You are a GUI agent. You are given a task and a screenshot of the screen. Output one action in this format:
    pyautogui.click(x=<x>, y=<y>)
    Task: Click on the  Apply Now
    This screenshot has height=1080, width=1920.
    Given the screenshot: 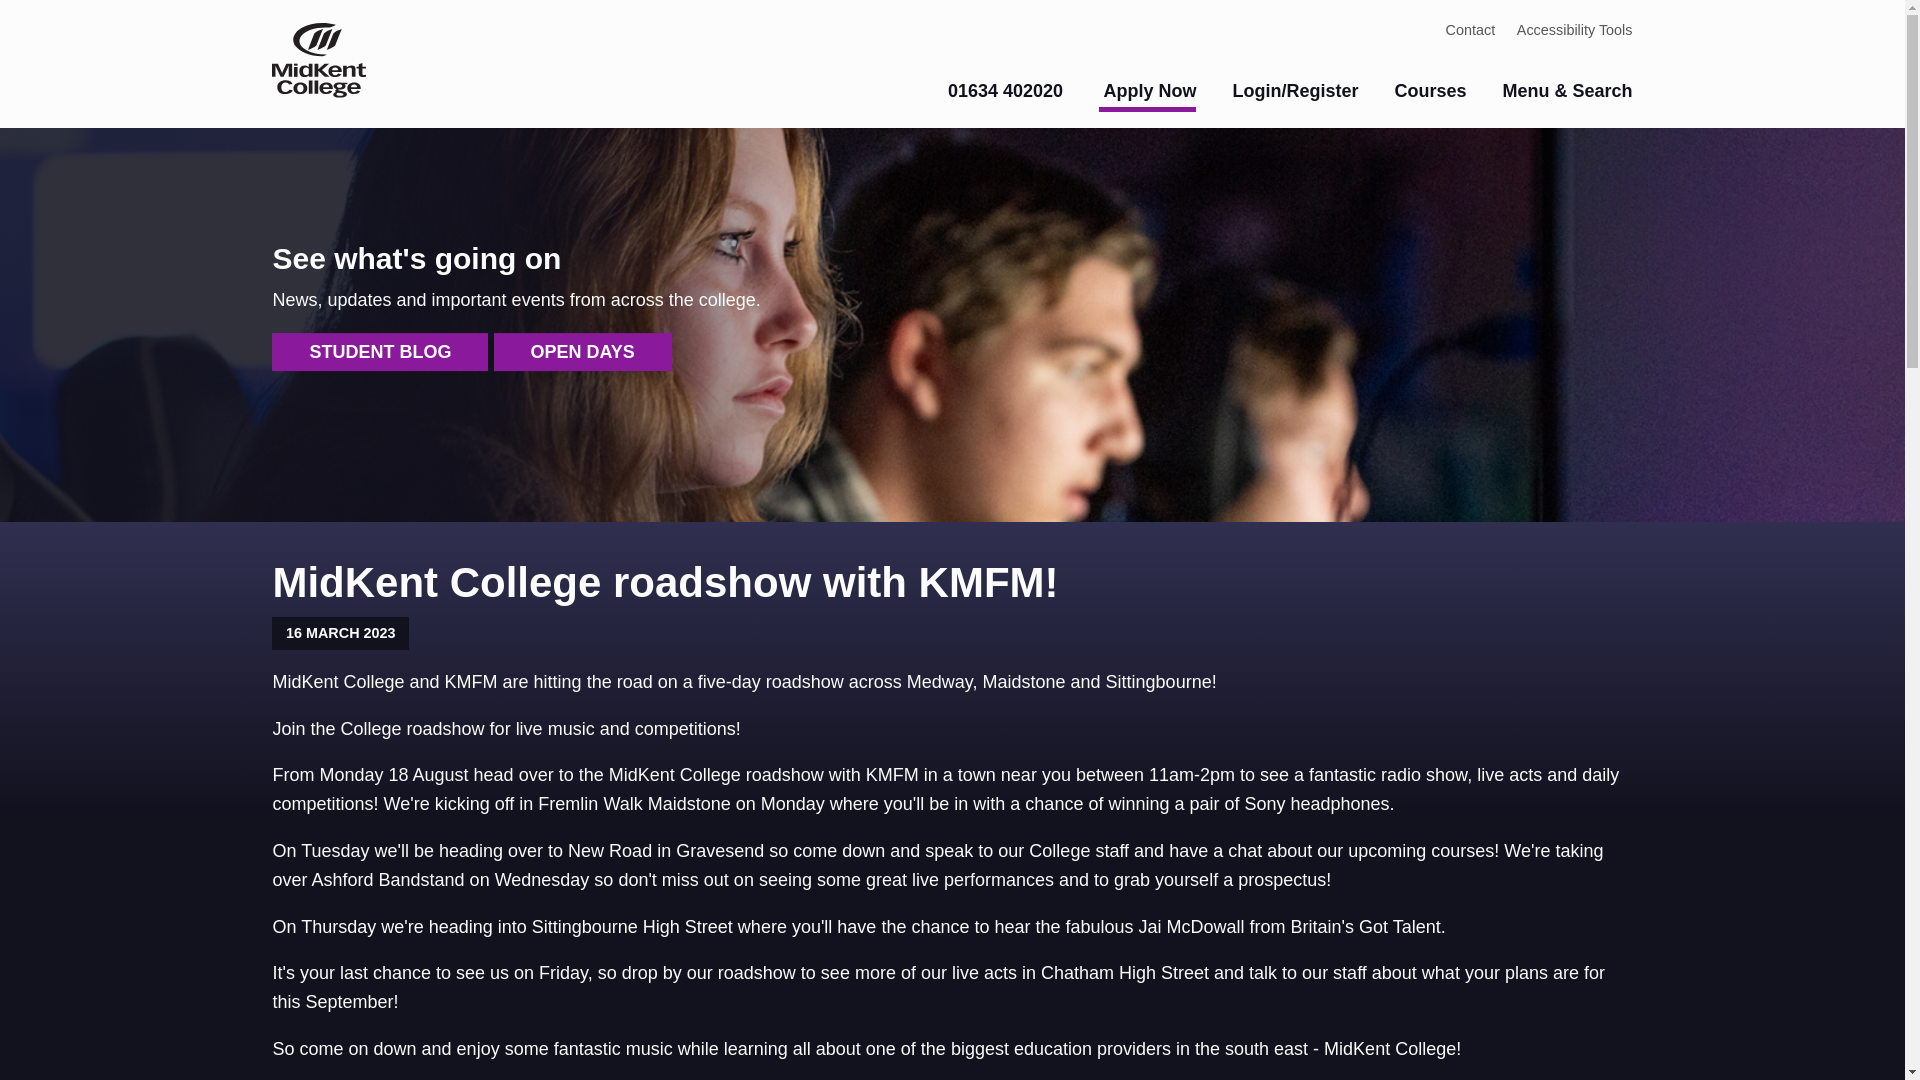 What is the action you would take?
    pyautogui.click(x=1147, y=96)
    